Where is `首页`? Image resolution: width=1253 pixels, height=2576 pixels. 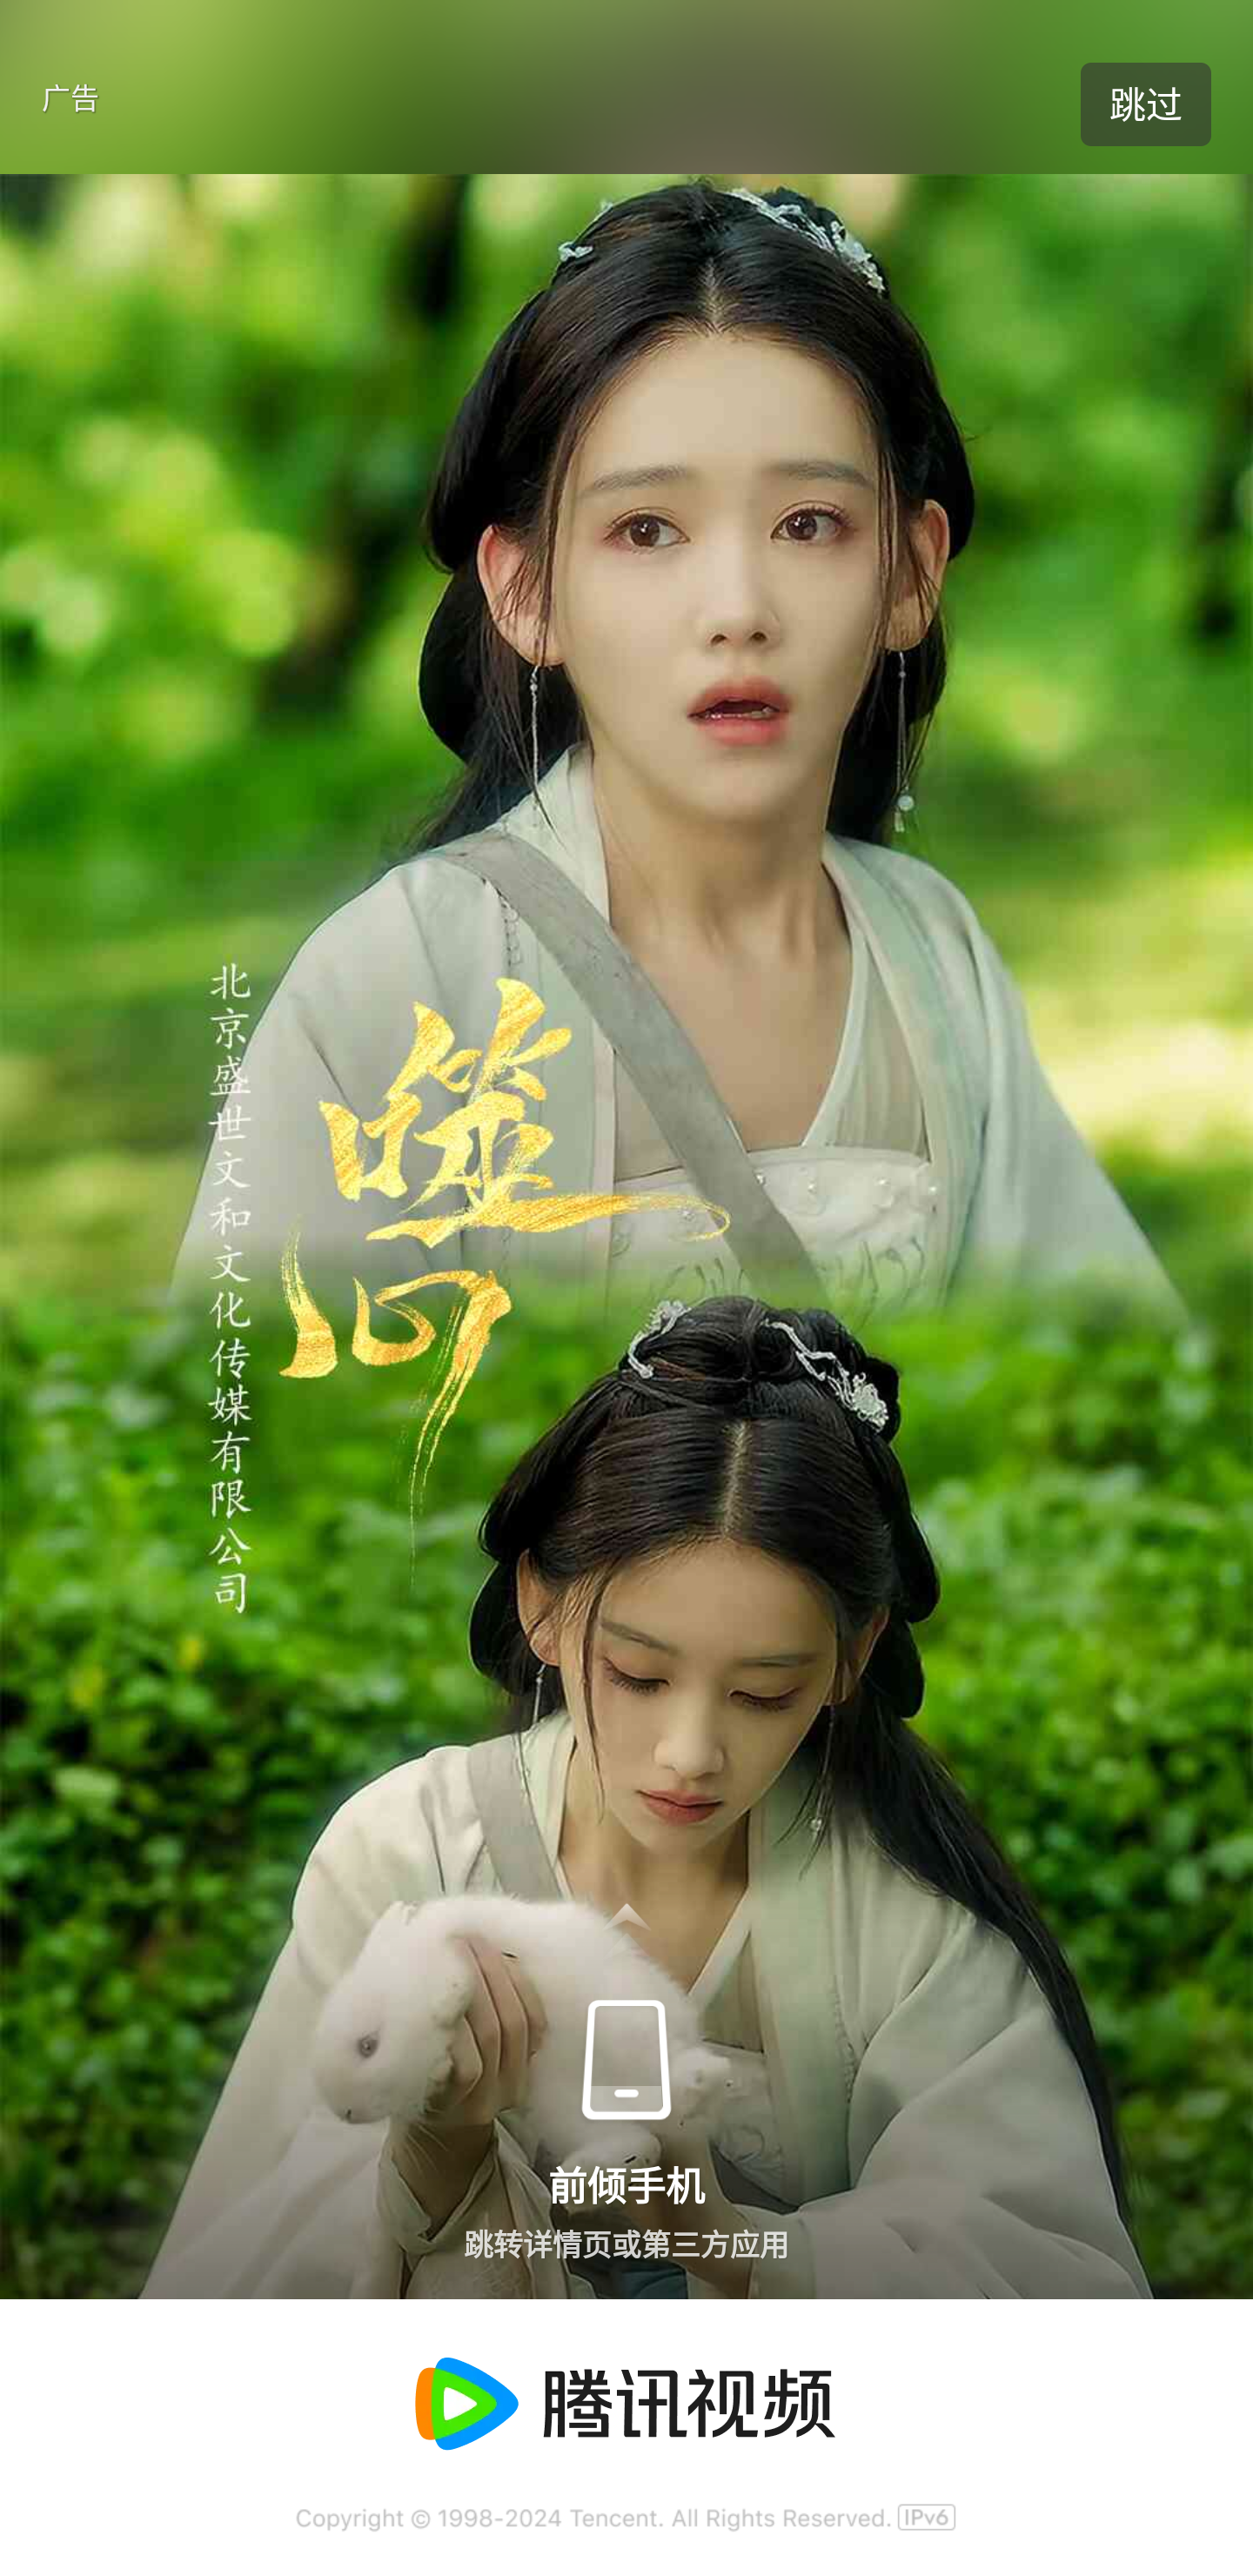
首页 is located at coordinates (78, 127).